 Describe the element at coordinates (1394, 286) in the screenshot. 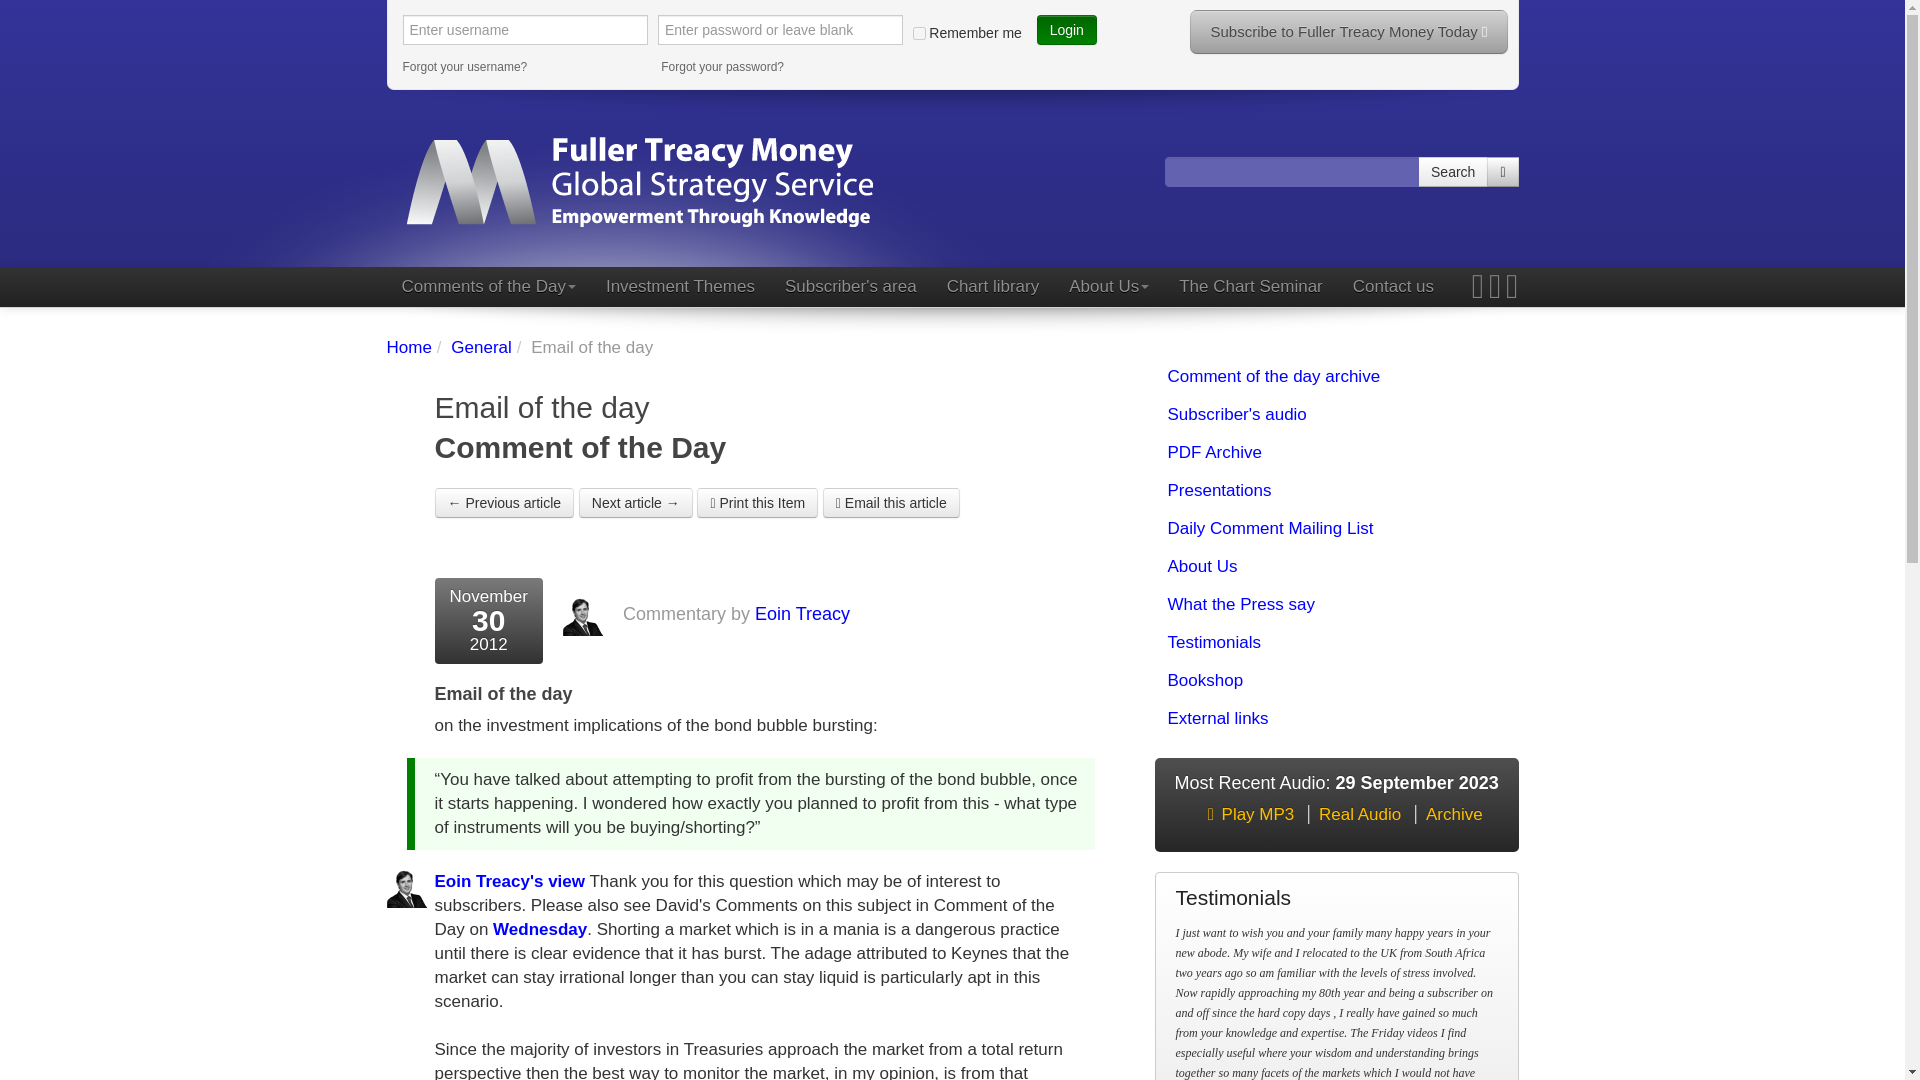

I see `Contact us` at that location.